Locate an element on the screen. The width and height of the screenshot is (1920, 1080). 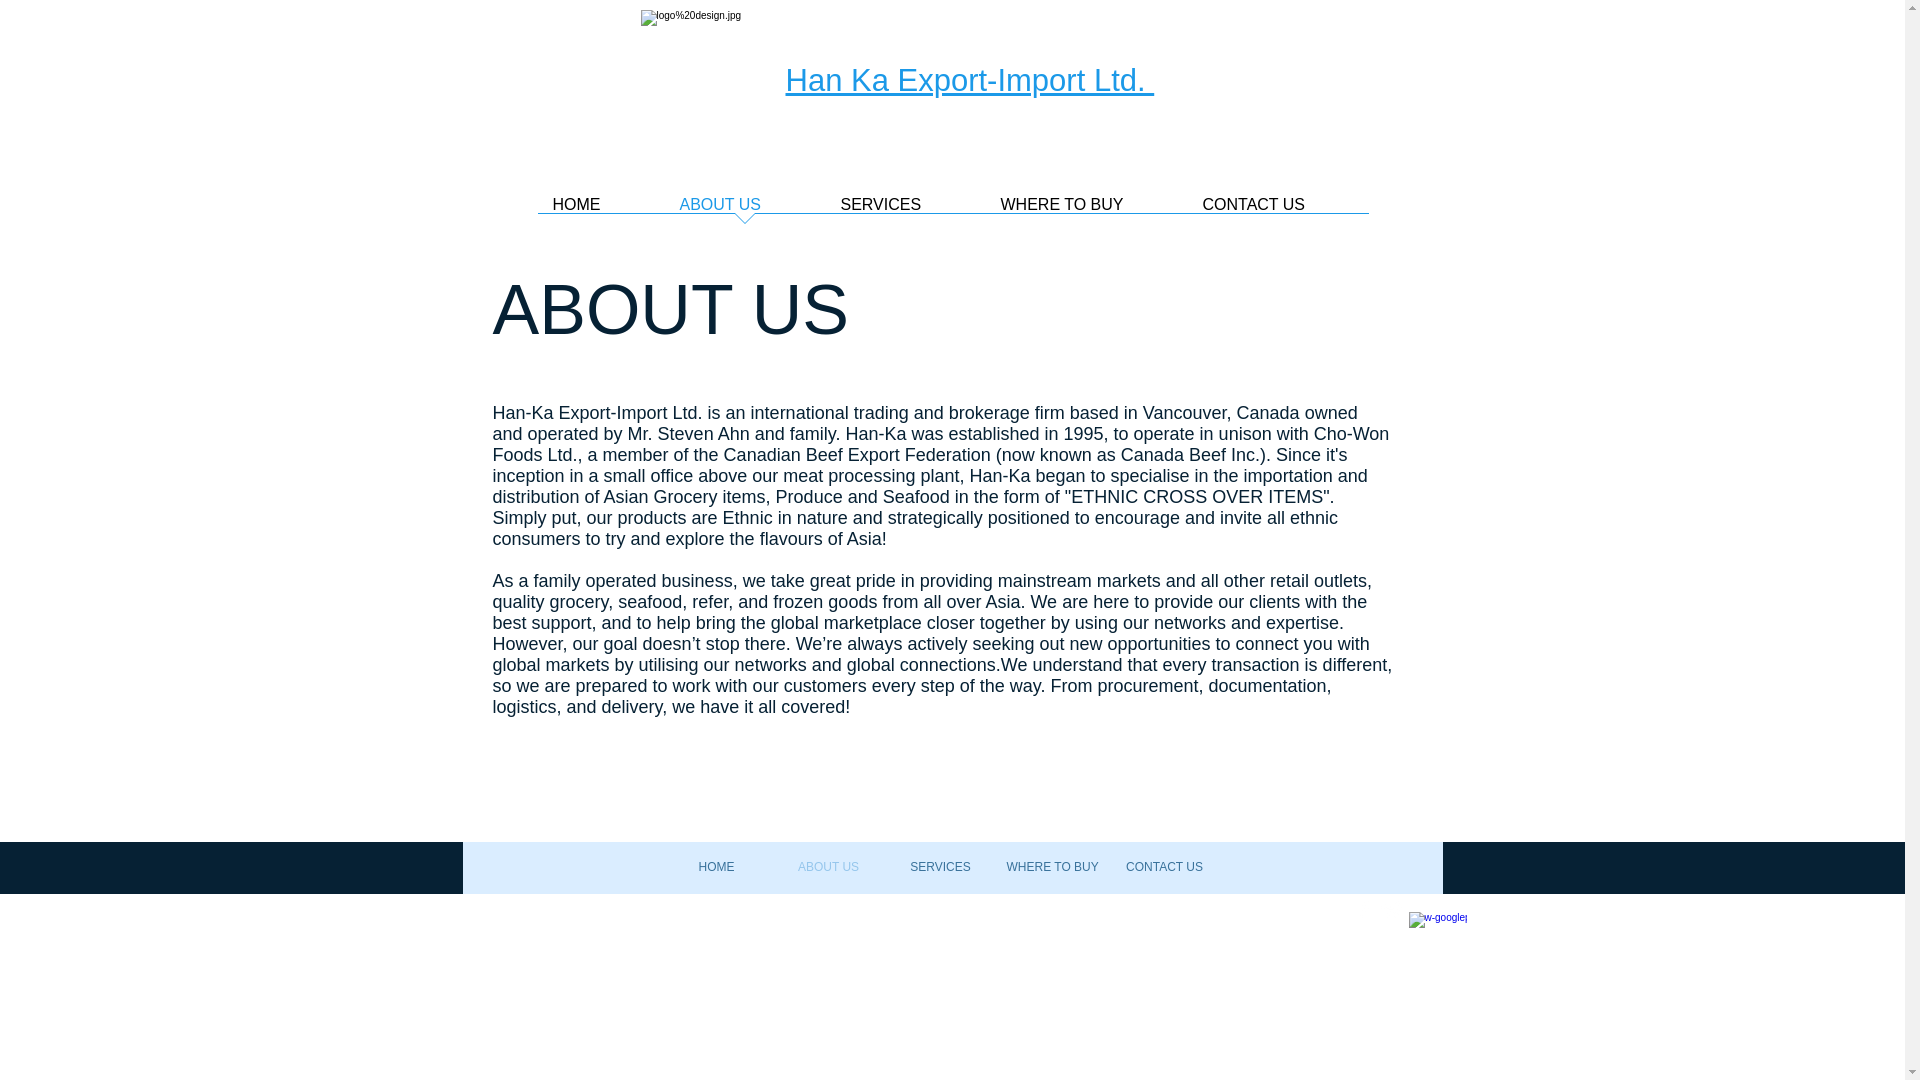
SERVICES is located at coordinates (940, 867).